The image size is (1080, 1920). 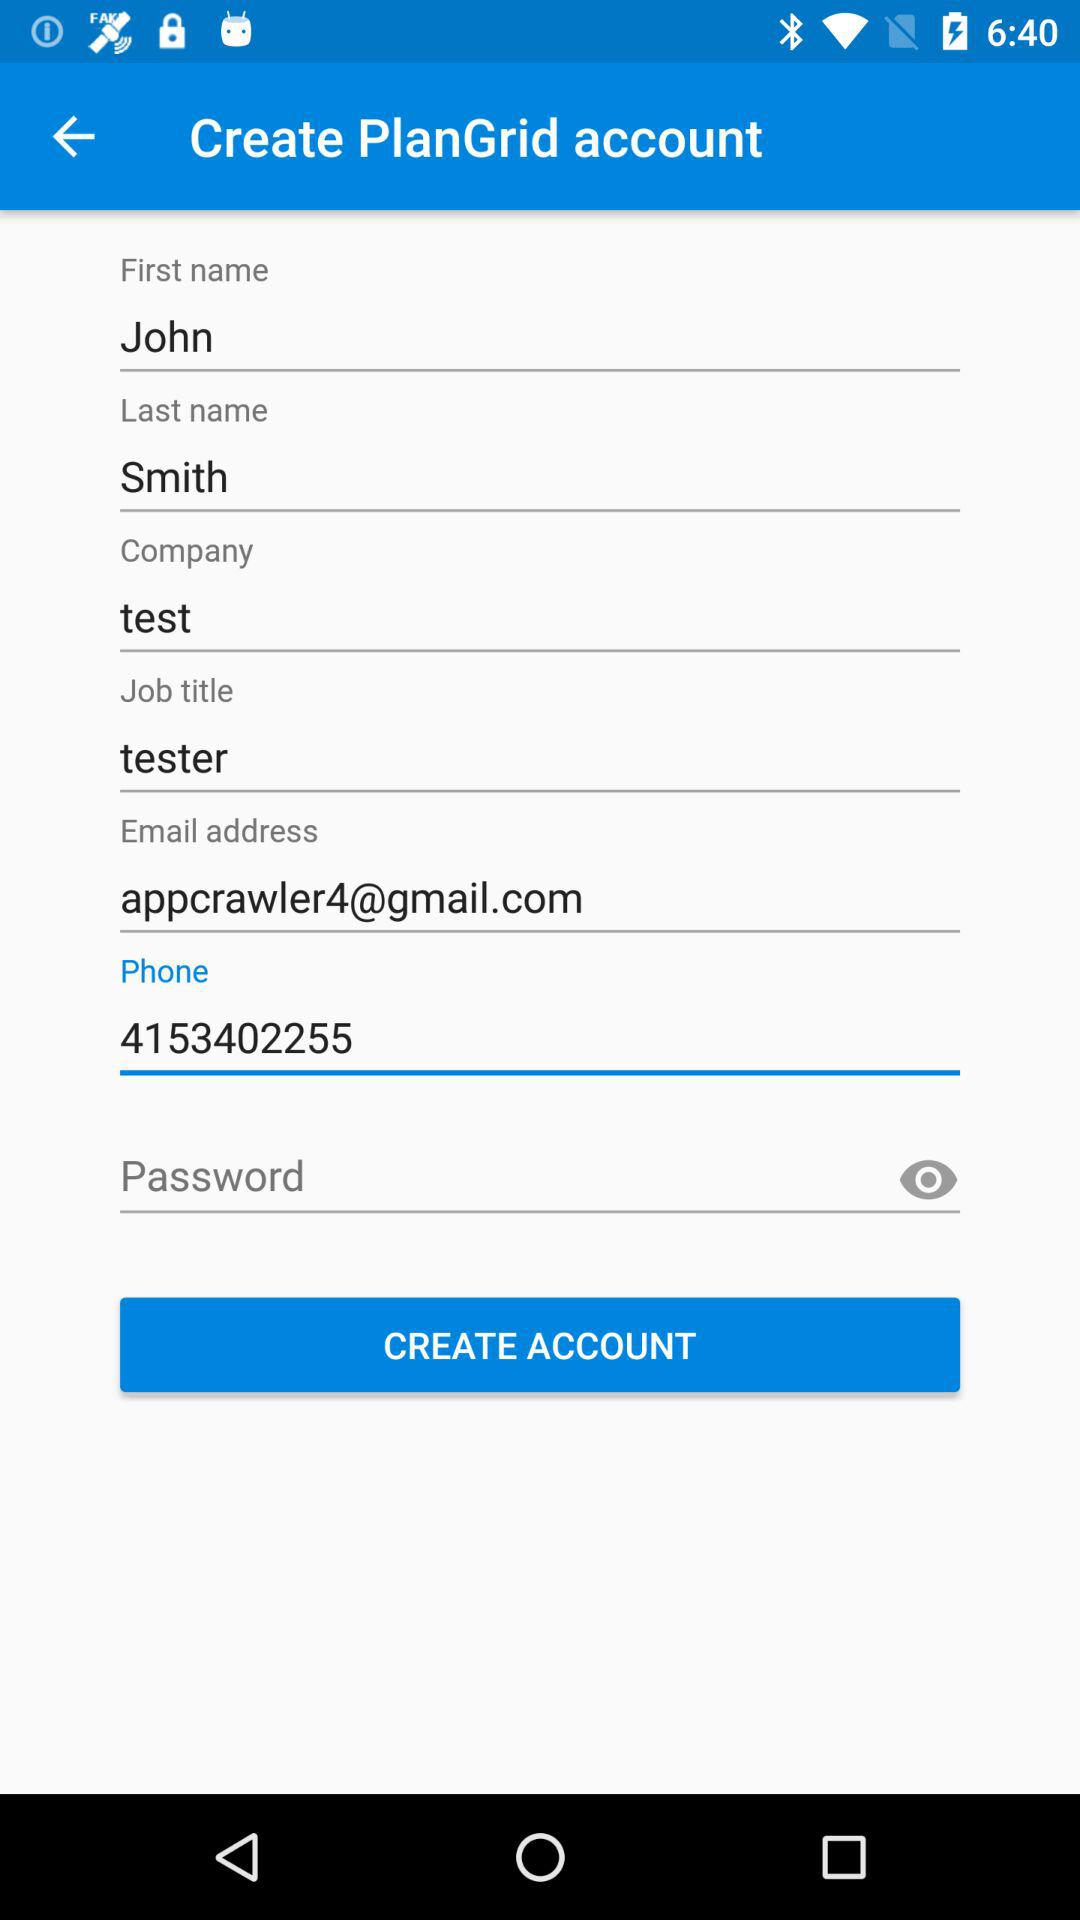 I want to click on tap the john item, so click(x=540, y=336).